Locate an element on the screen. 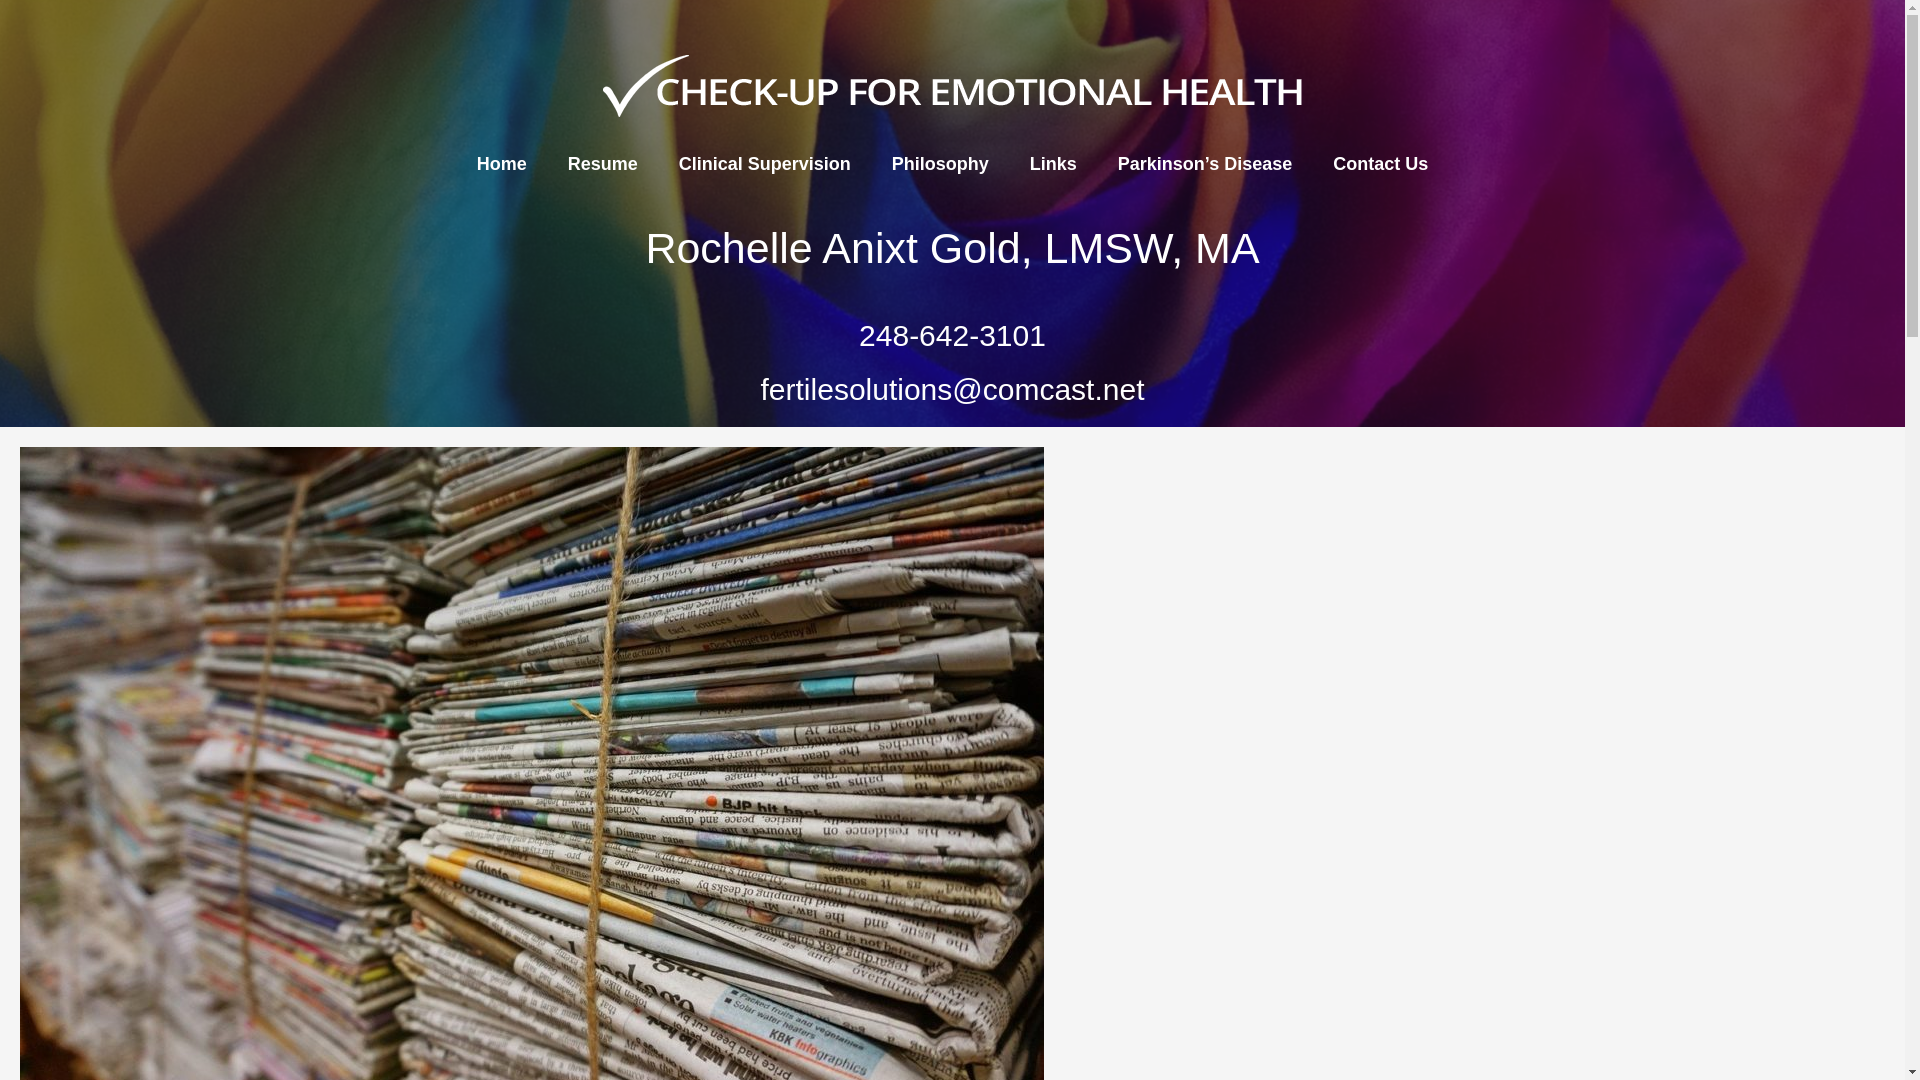 Image resolution: width=1920 pixels, height=1080 pixels. Resume is located at coordinates (602, 164).